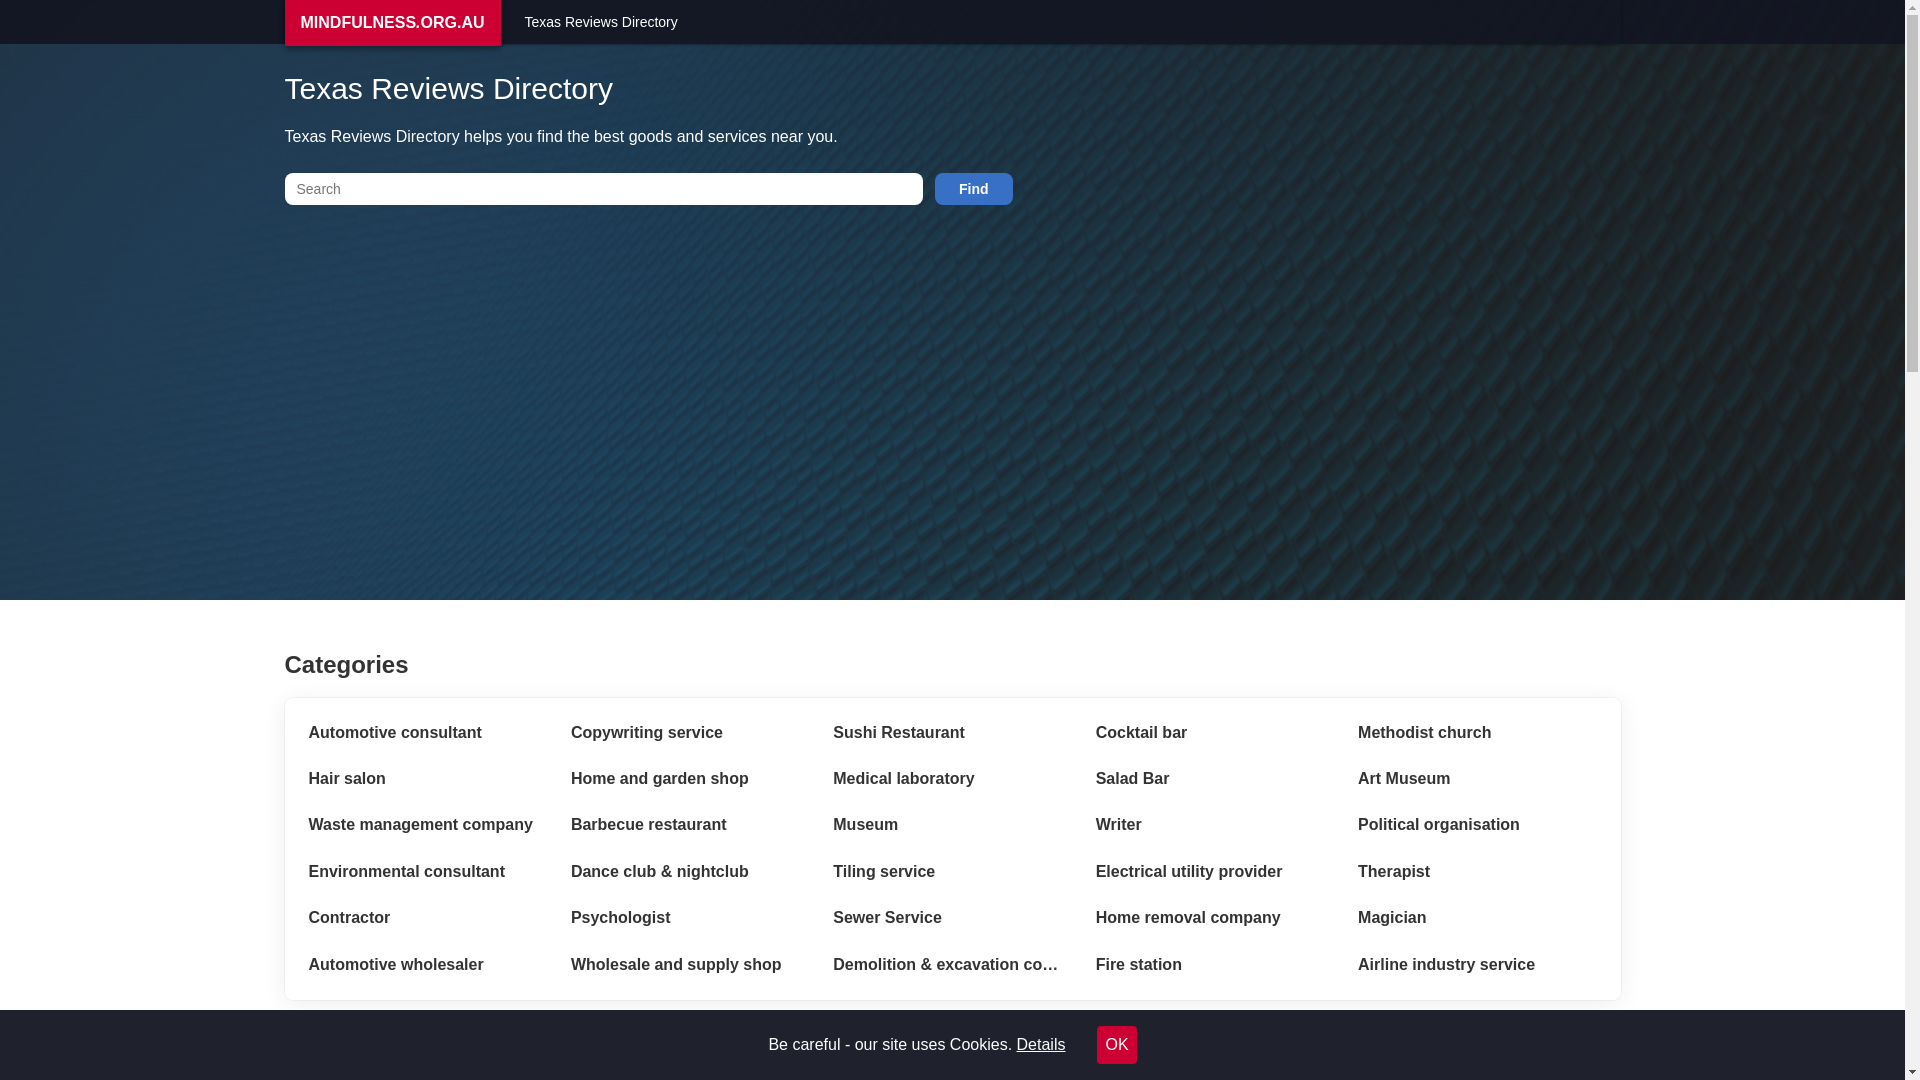 The height and width of the screenshot is (1080, 1920). I want to click on Hair salon, so click(427, 779).